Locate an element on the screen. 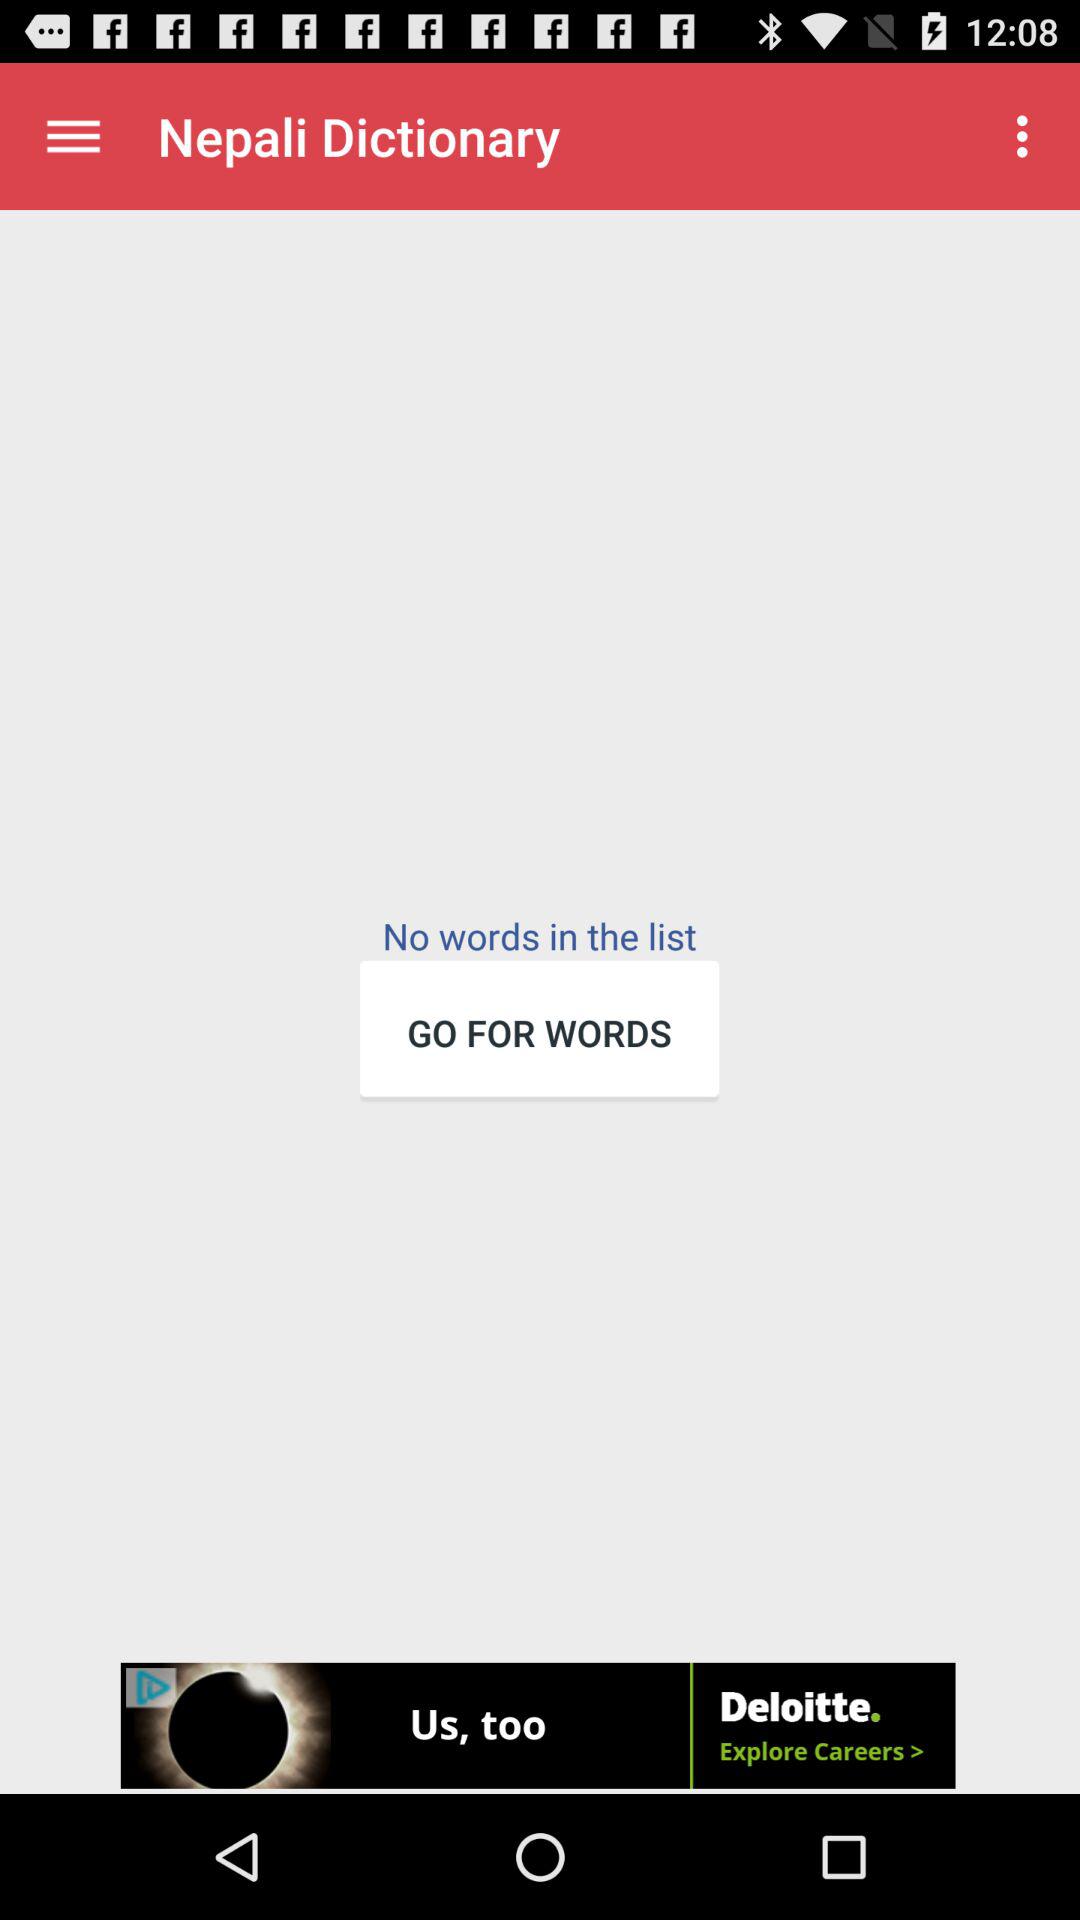 This screenshot has height=1920, width=1080. advertisement is located at coordinates (540, 1728).